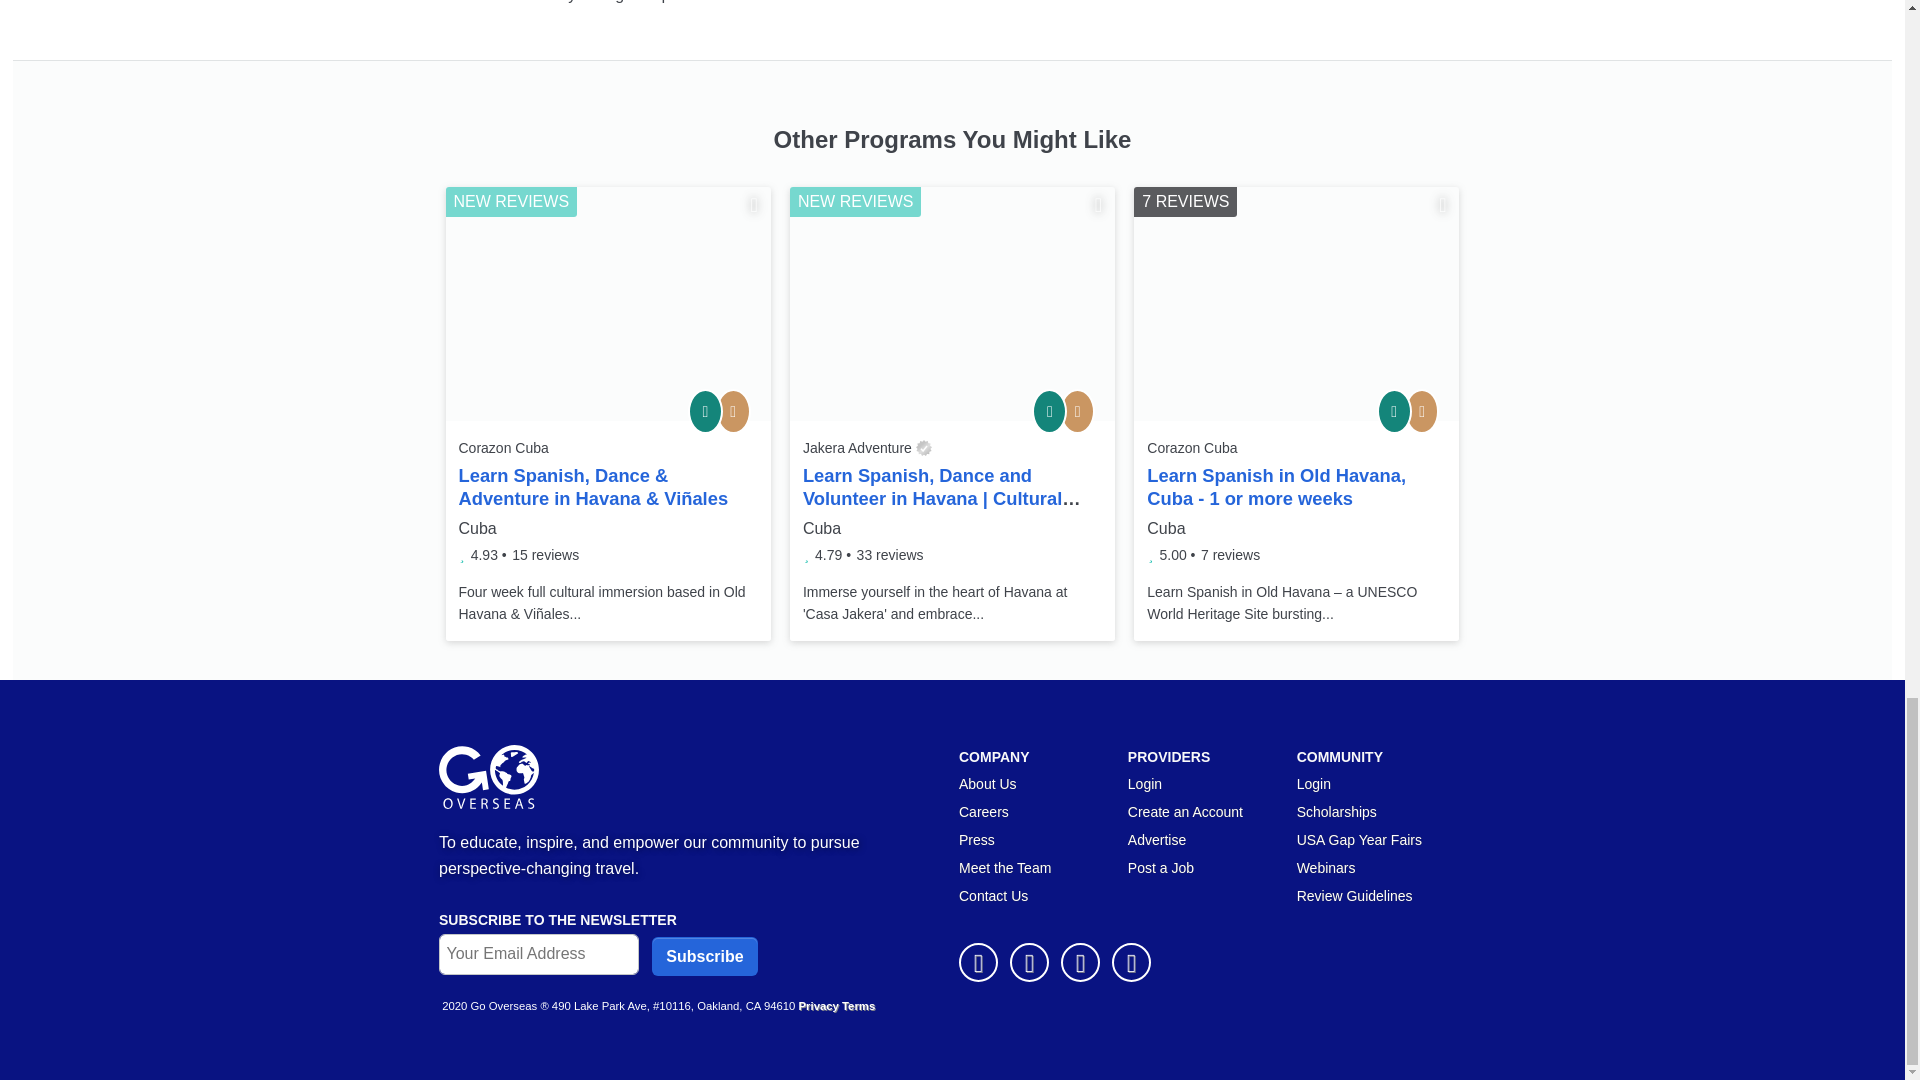 The width and height of the screenshot is (1920, 1080). I want to click on Add this program to your wish list., so click(1442, 205).